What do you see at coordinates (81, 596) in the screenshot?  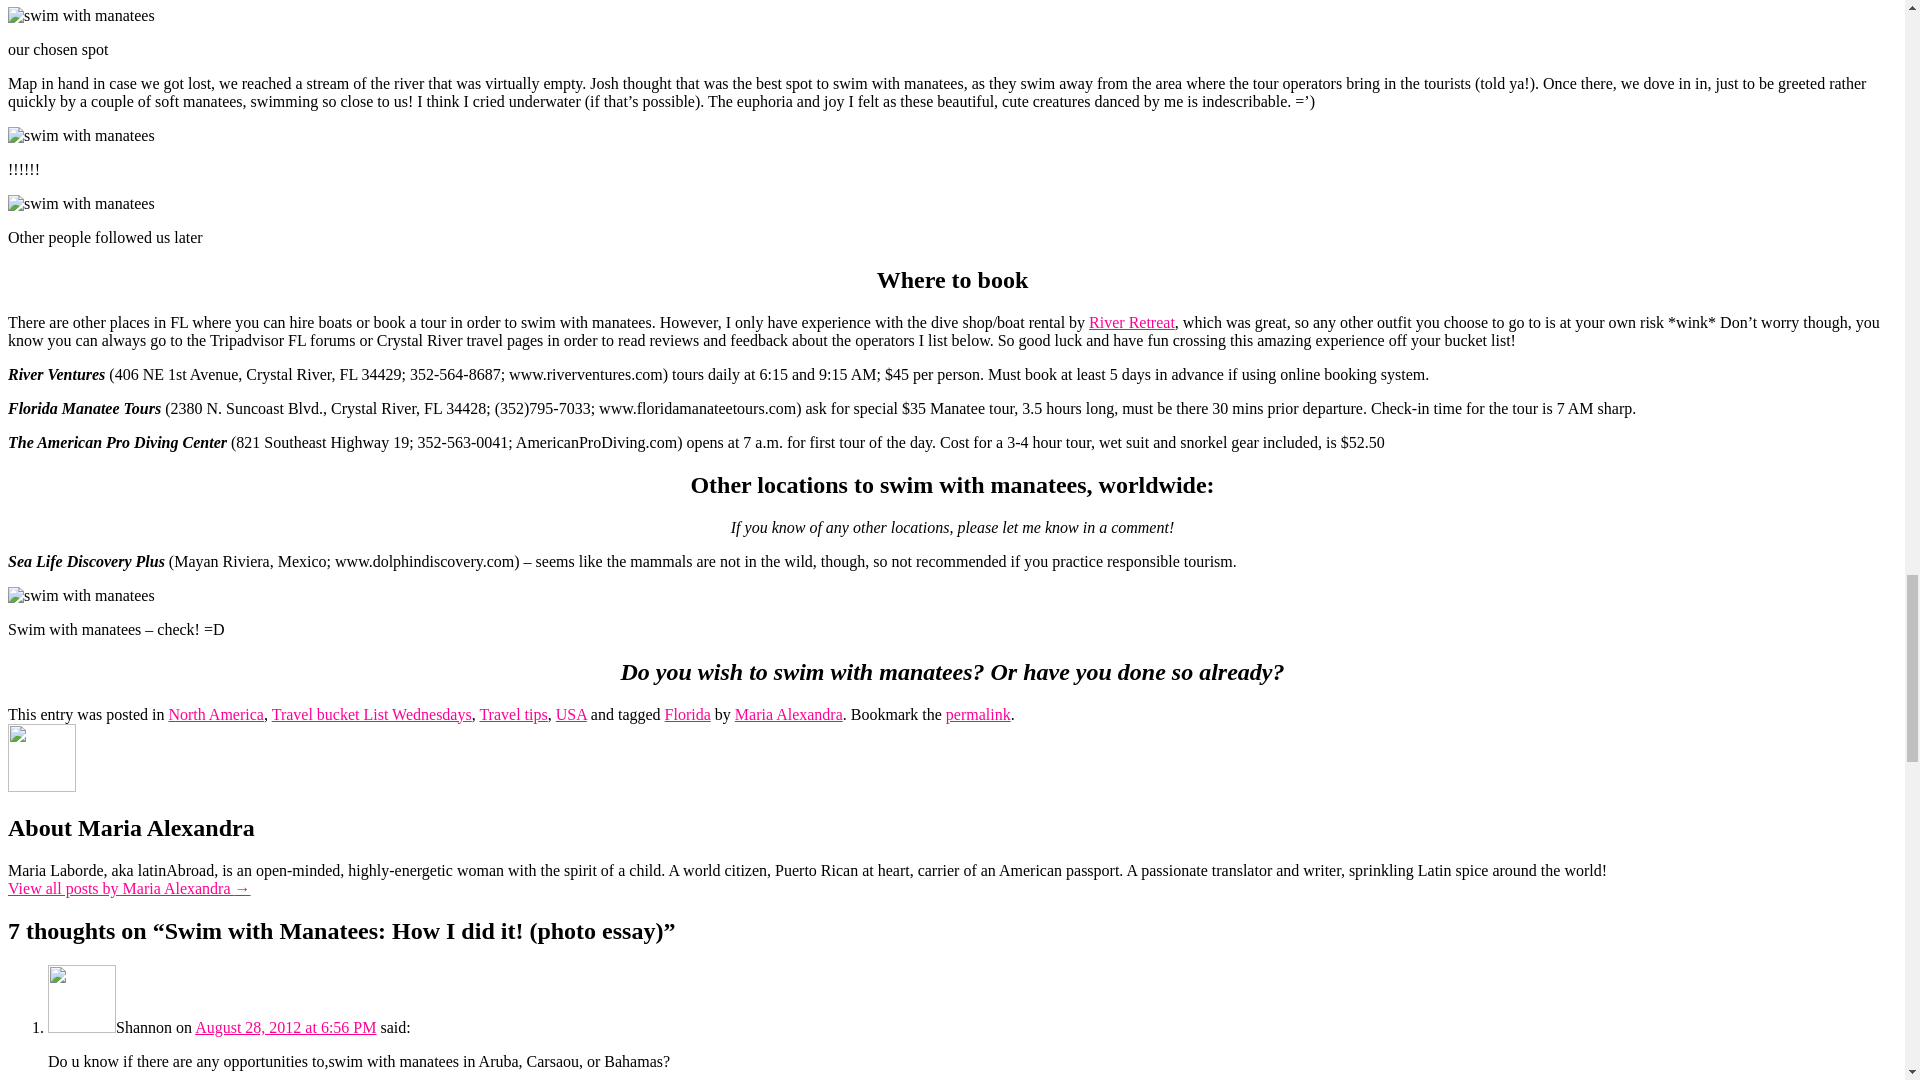 I see `swim with manatees` at bounding box center [81, 596].